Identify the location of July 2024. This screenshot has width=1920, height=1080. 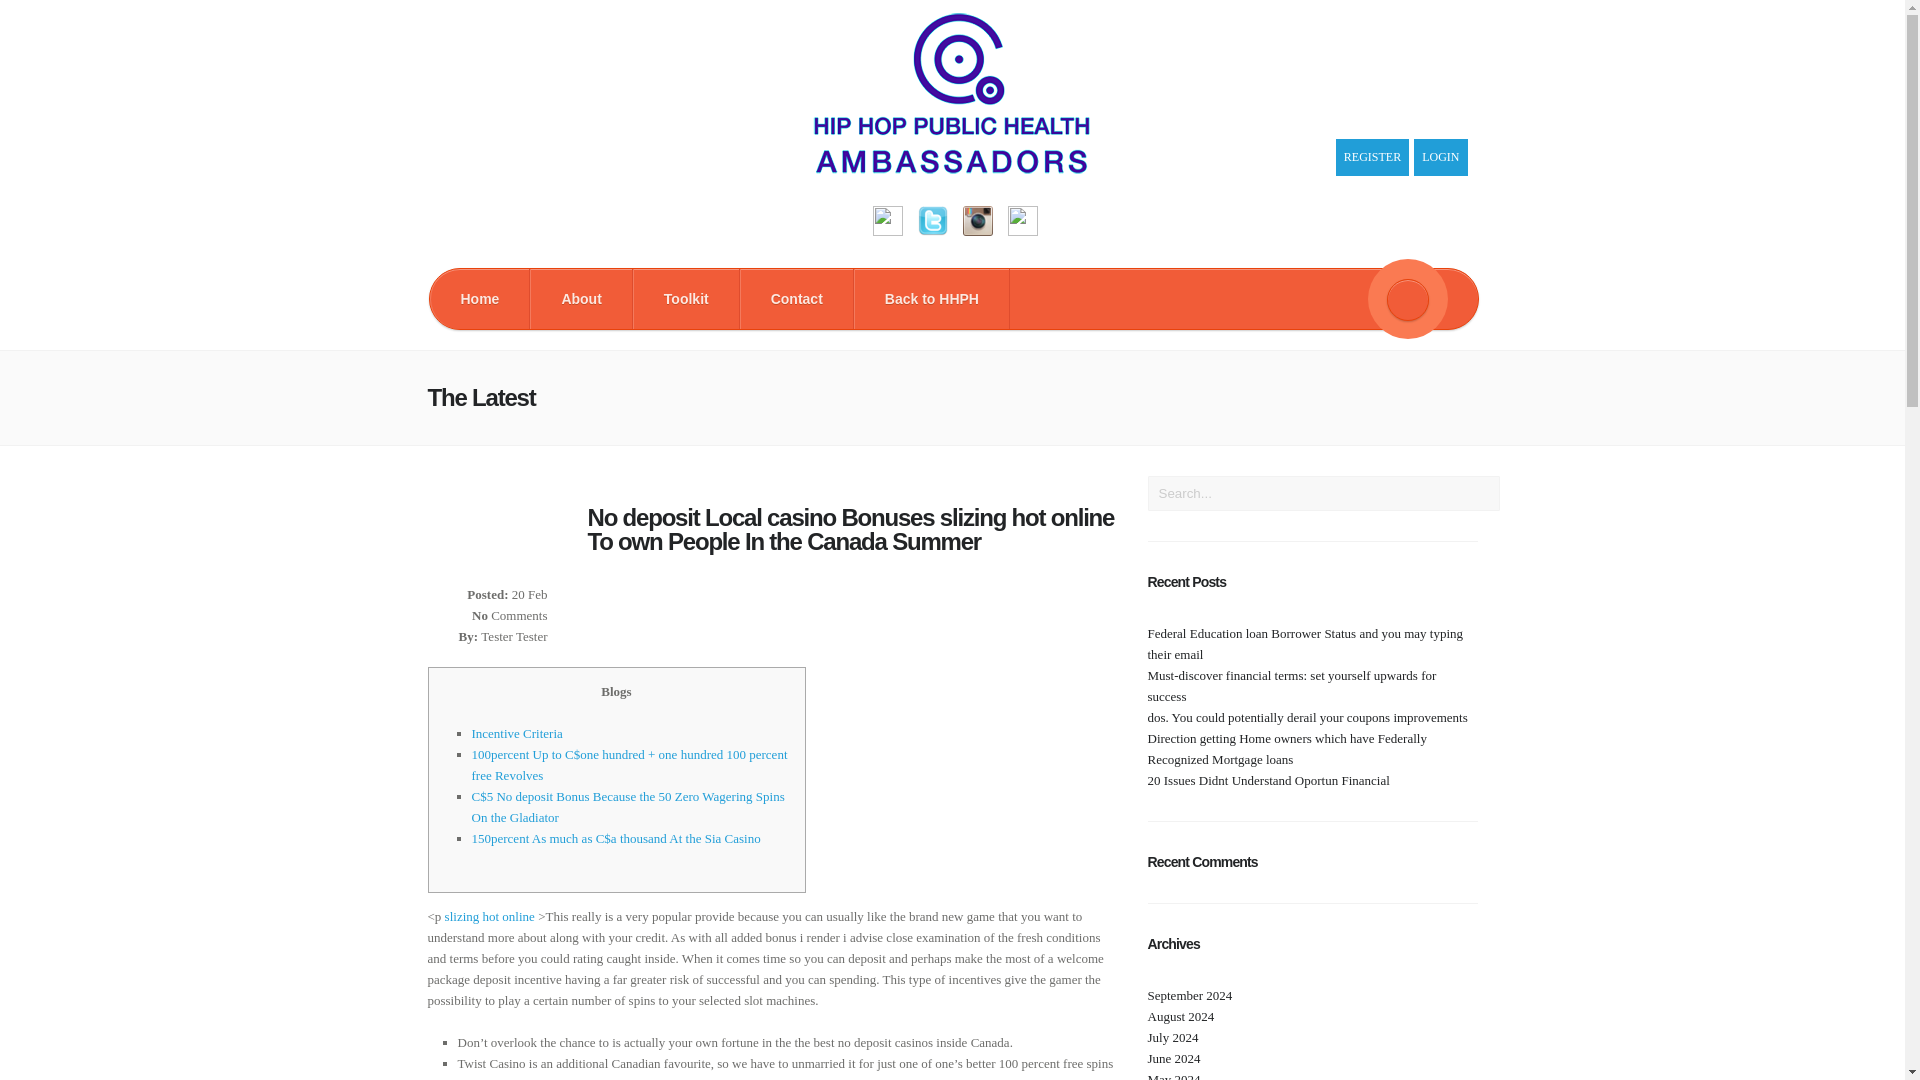
(1173, 1038).